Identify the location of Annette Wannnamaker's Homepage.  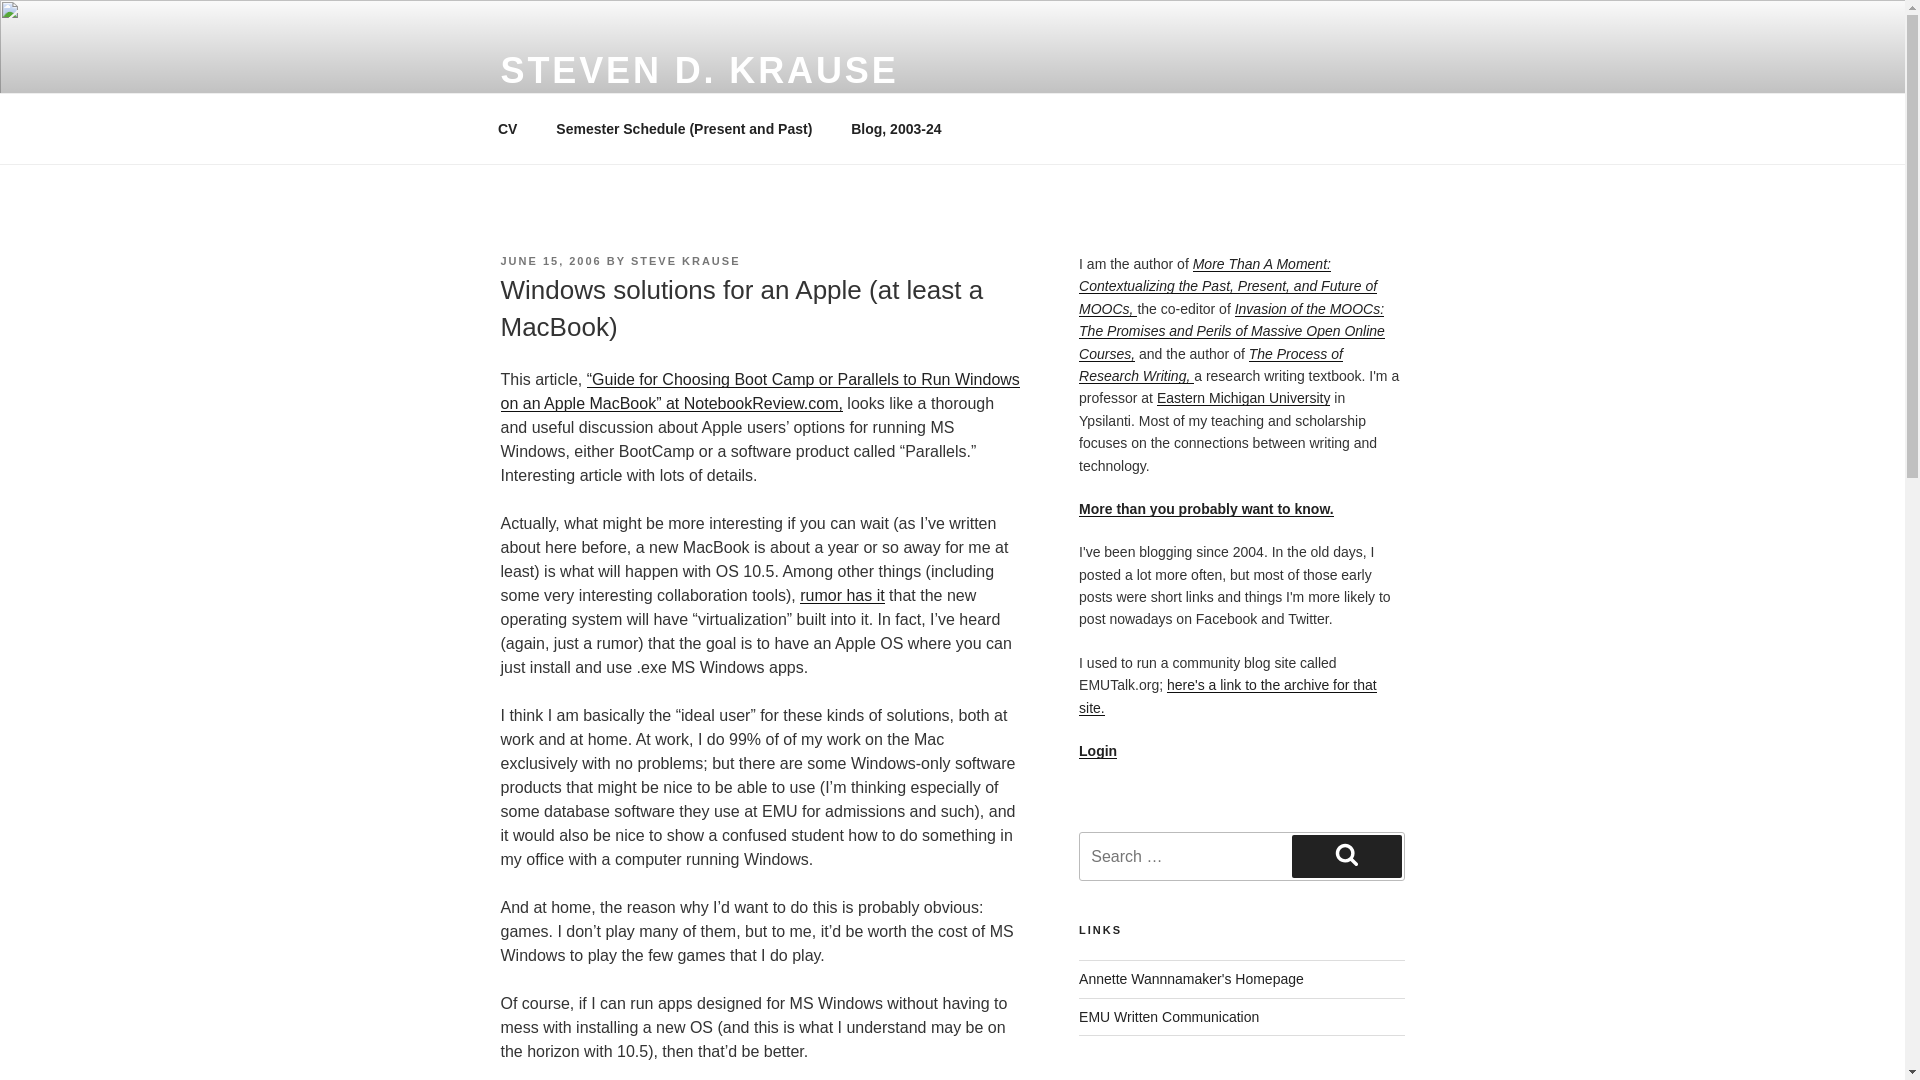
(1191, 978).